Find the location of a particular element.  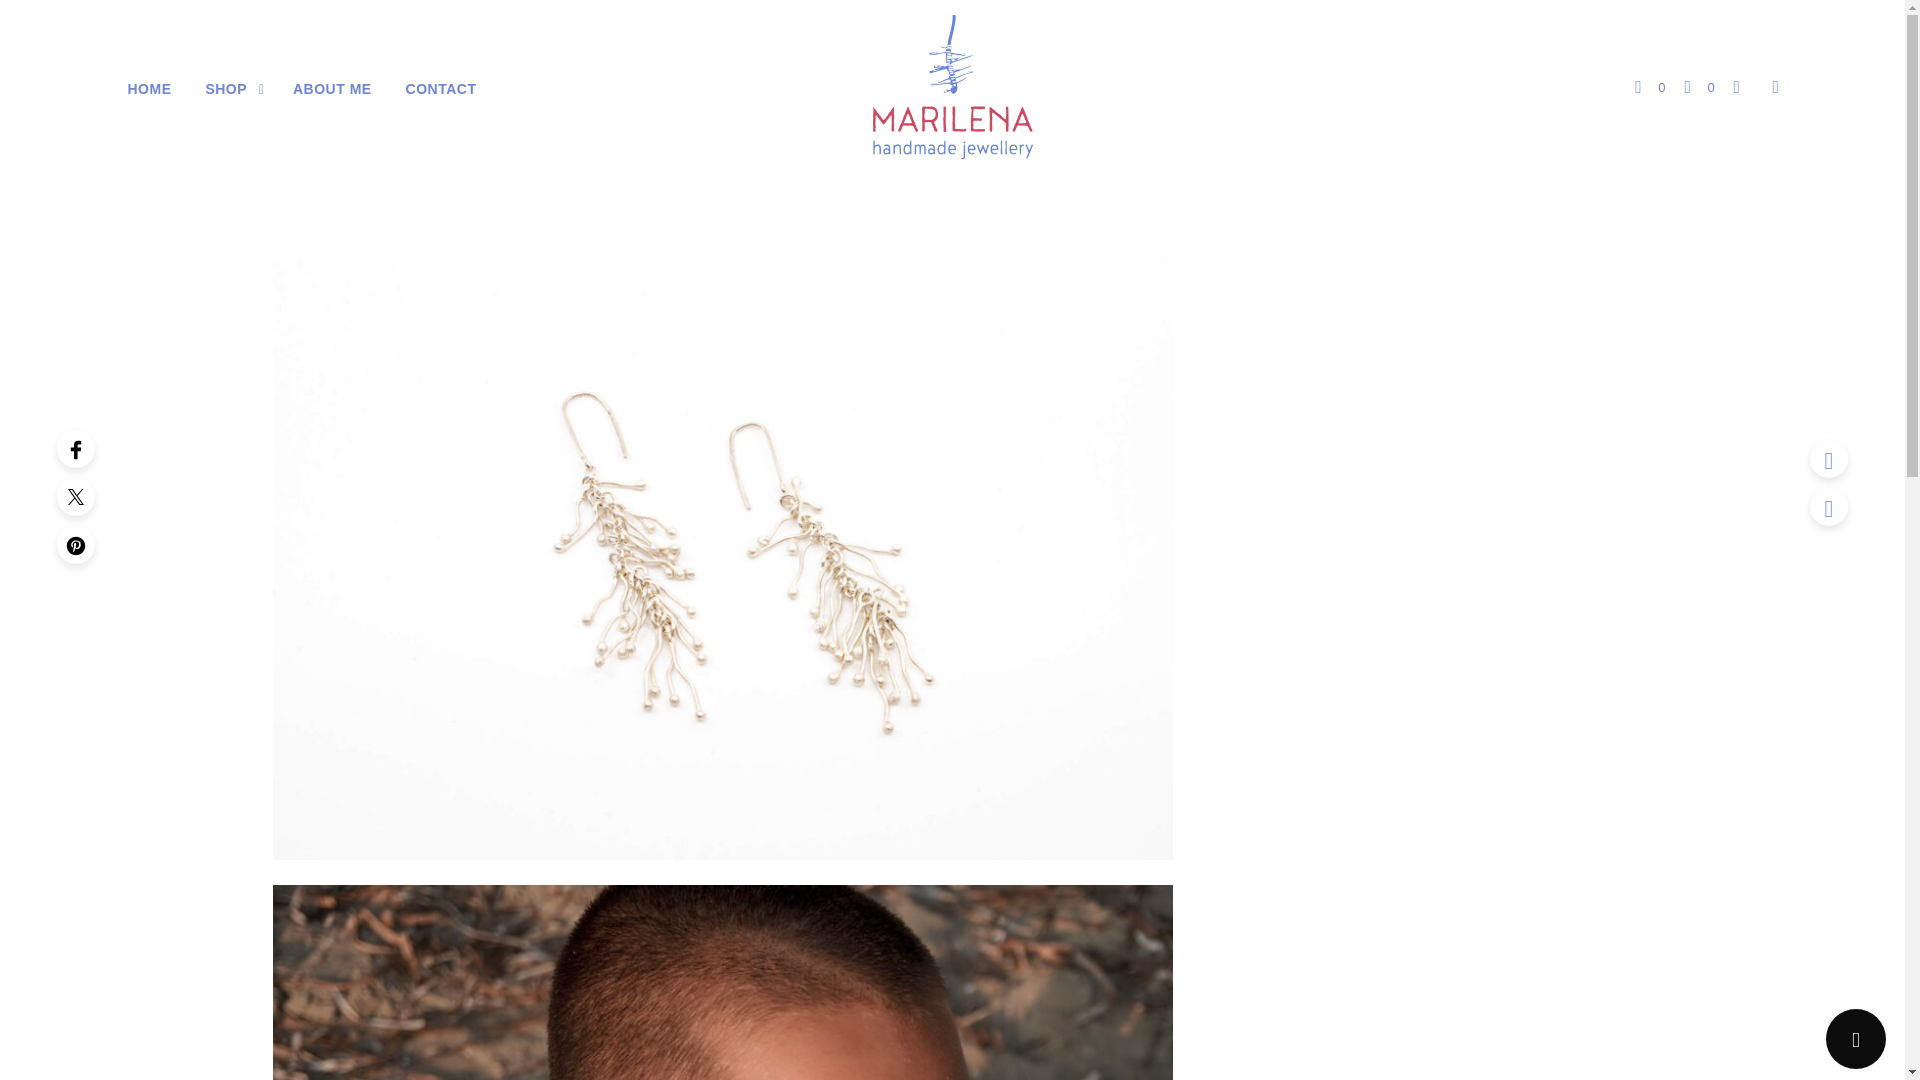

ABOUT ME is located at coordinates (332, 88).